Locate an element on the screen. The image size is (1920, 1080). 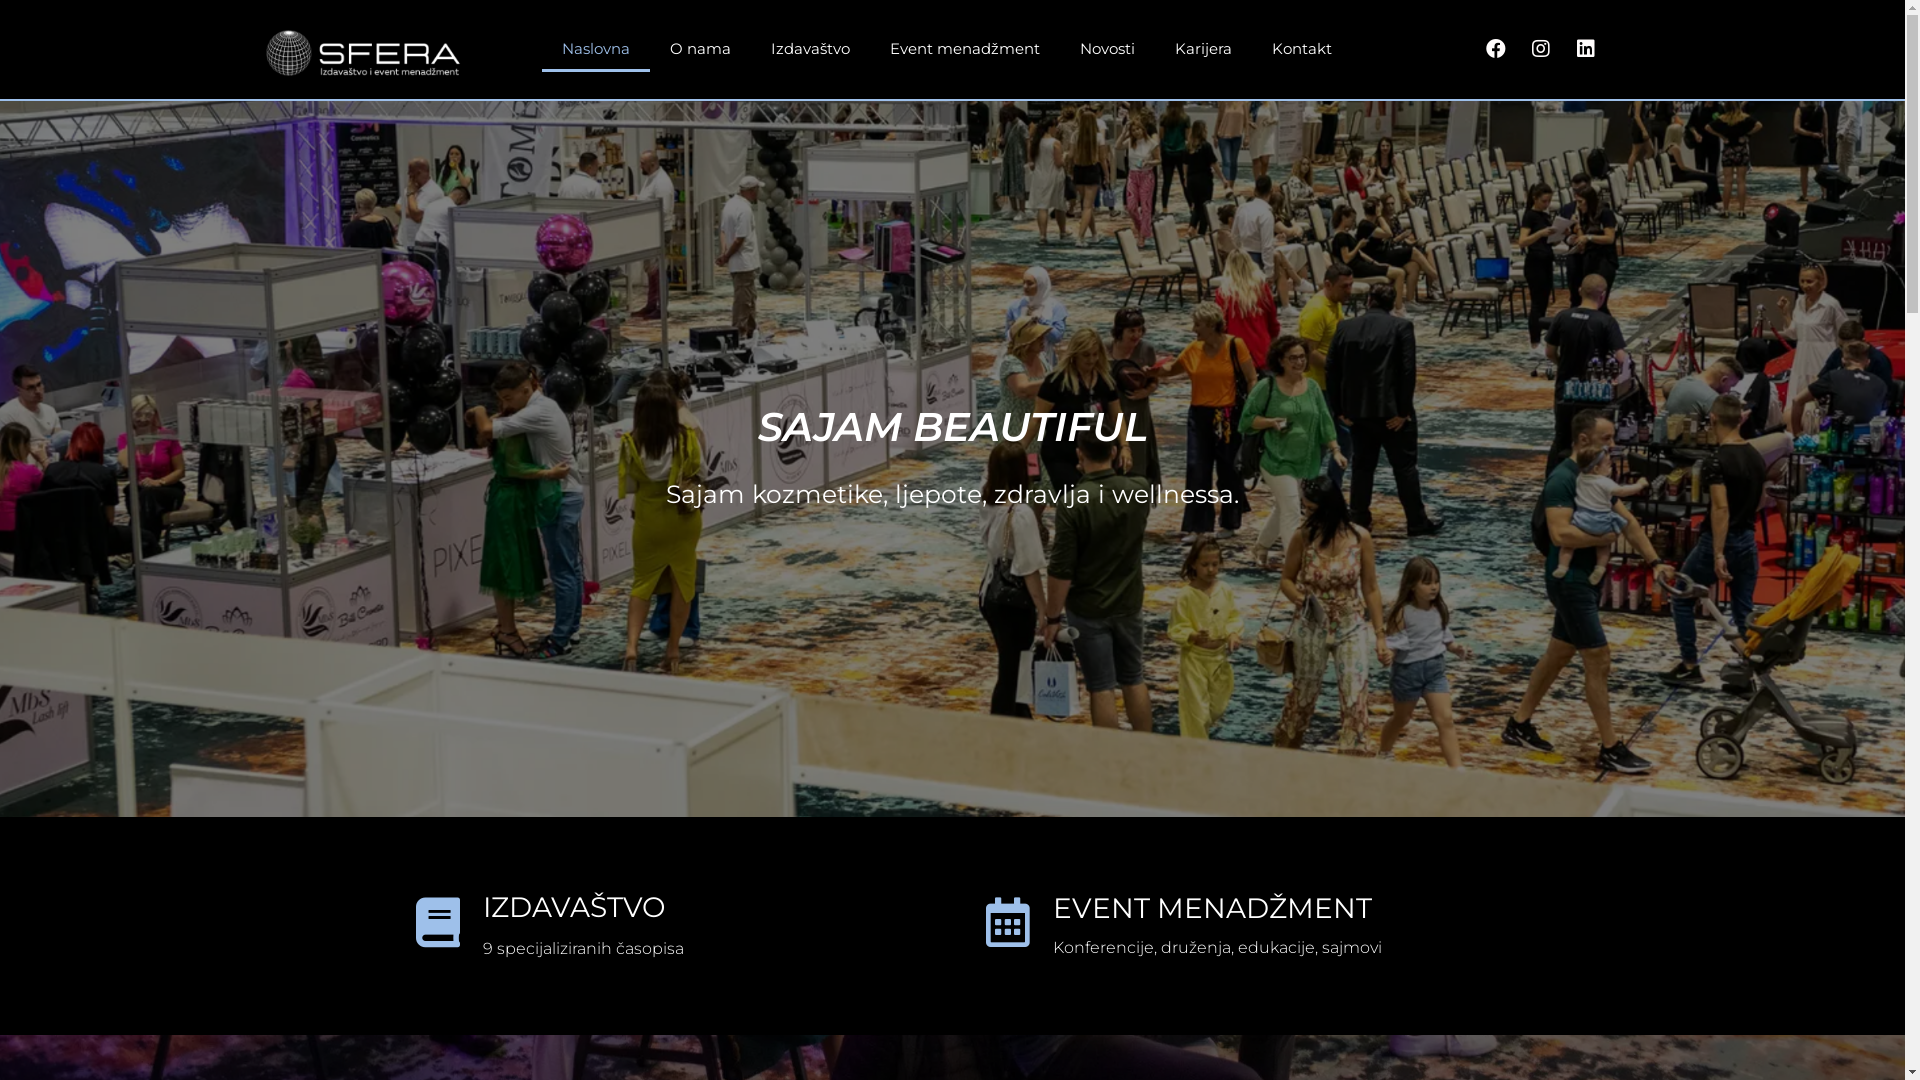
Novosti is located at coordinates (1108, 49).